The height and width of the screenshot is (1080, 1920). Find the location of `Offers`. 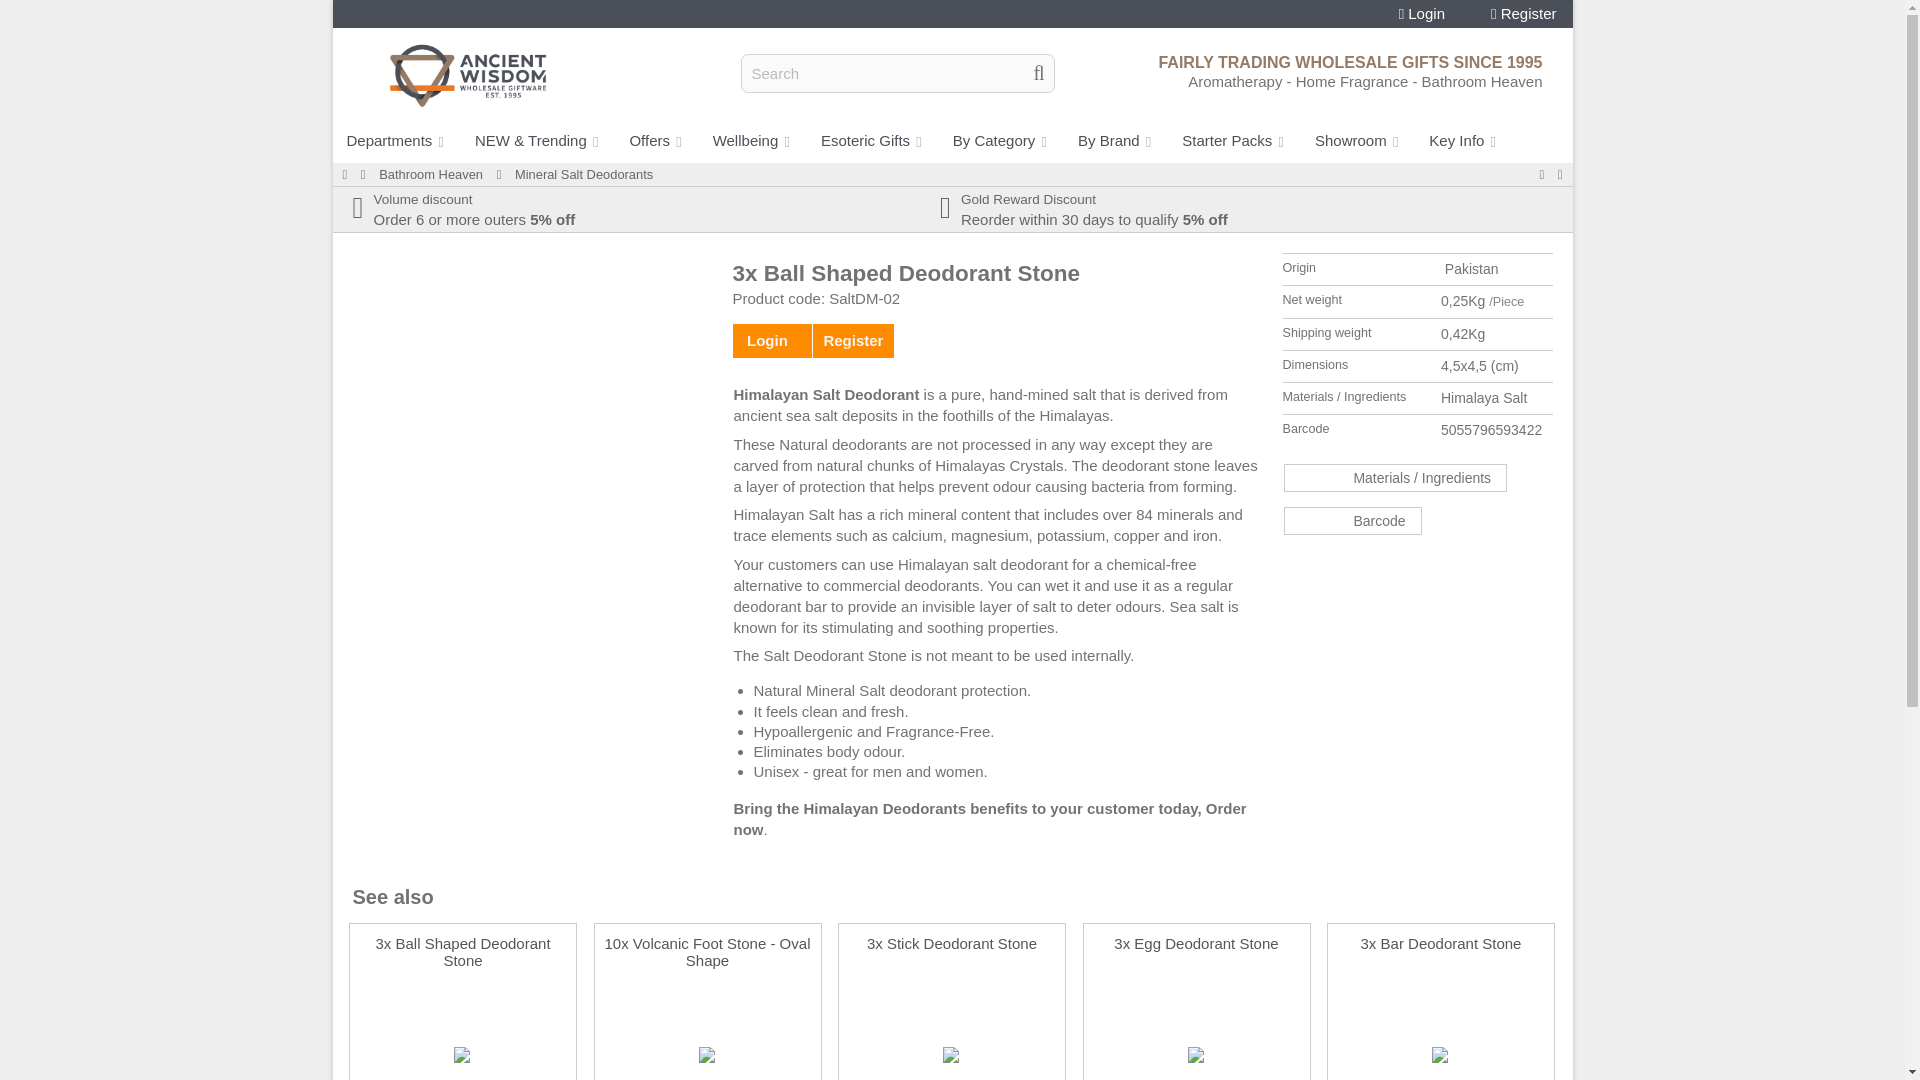

Offers is located at coordinates (656, 140).